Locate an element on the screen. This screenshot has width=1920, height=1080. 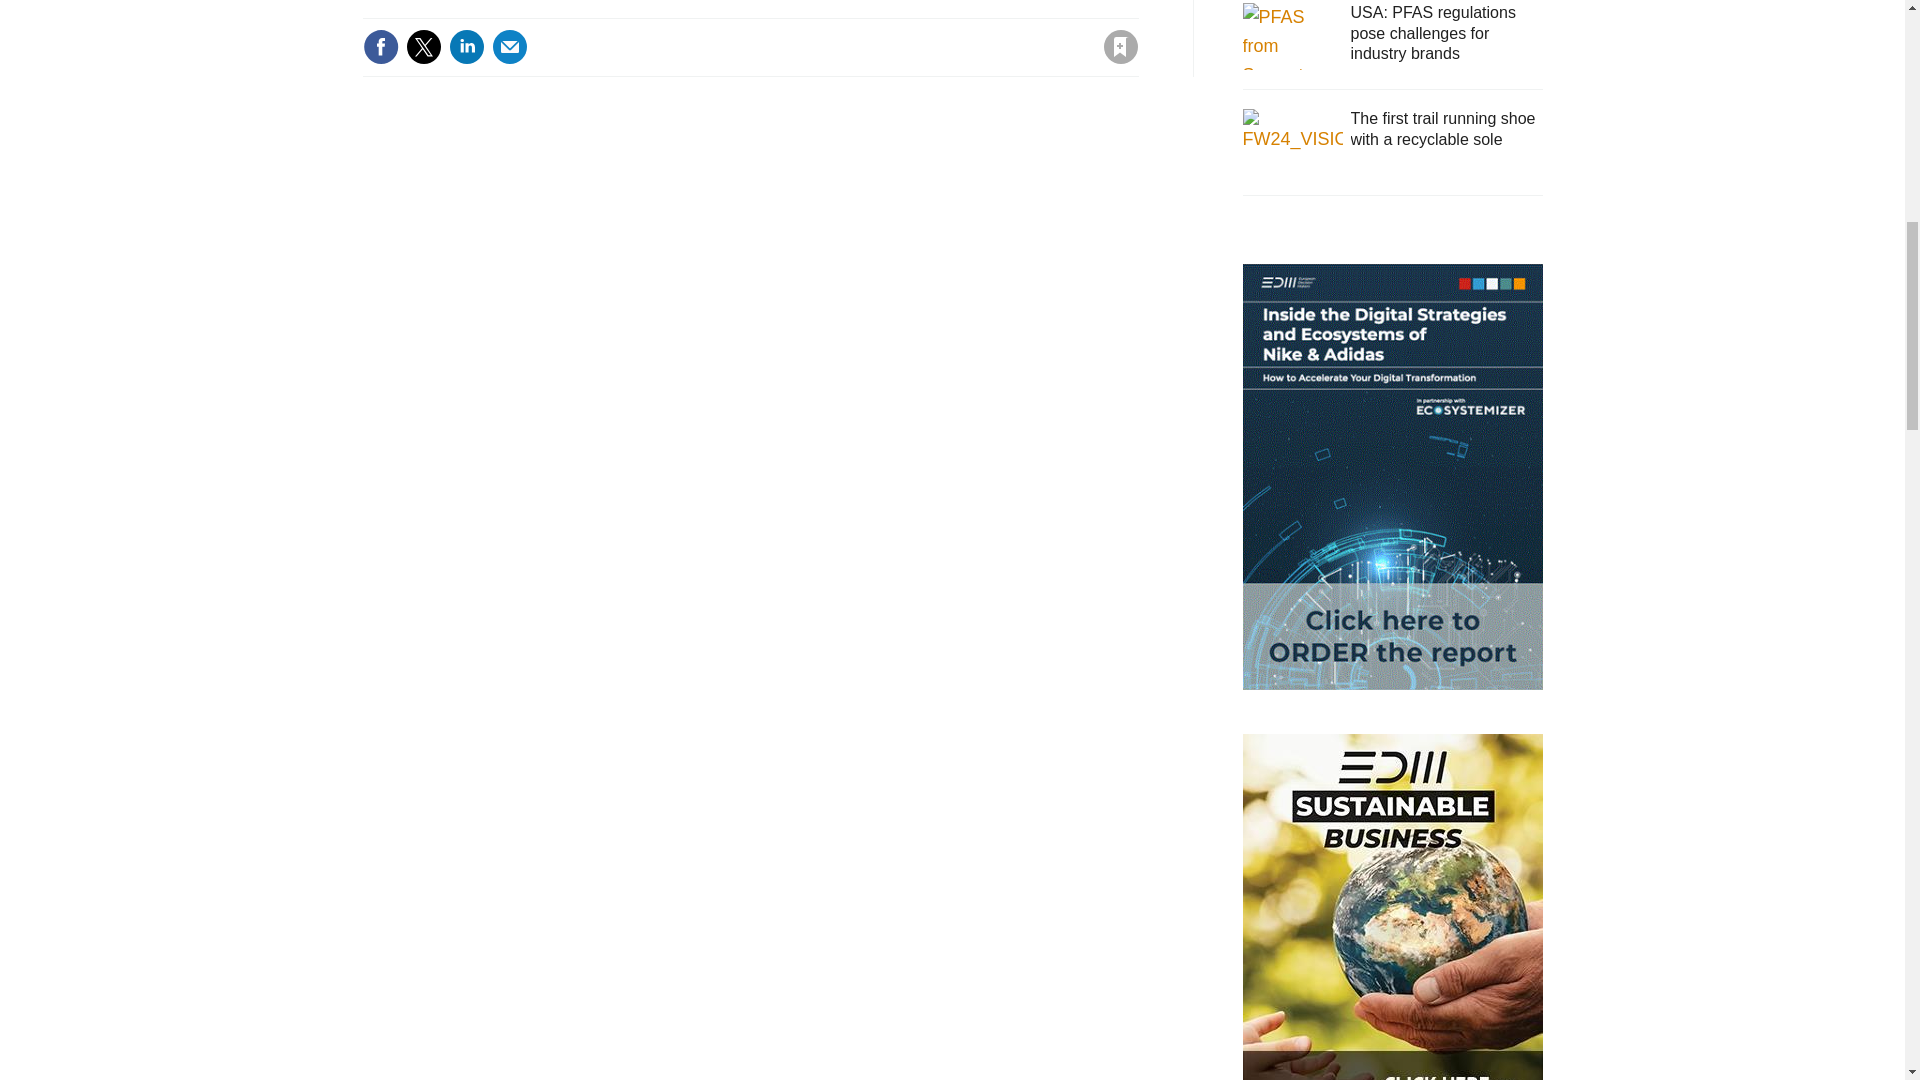
Share this on Facebook is located at coordinates (380, 46).